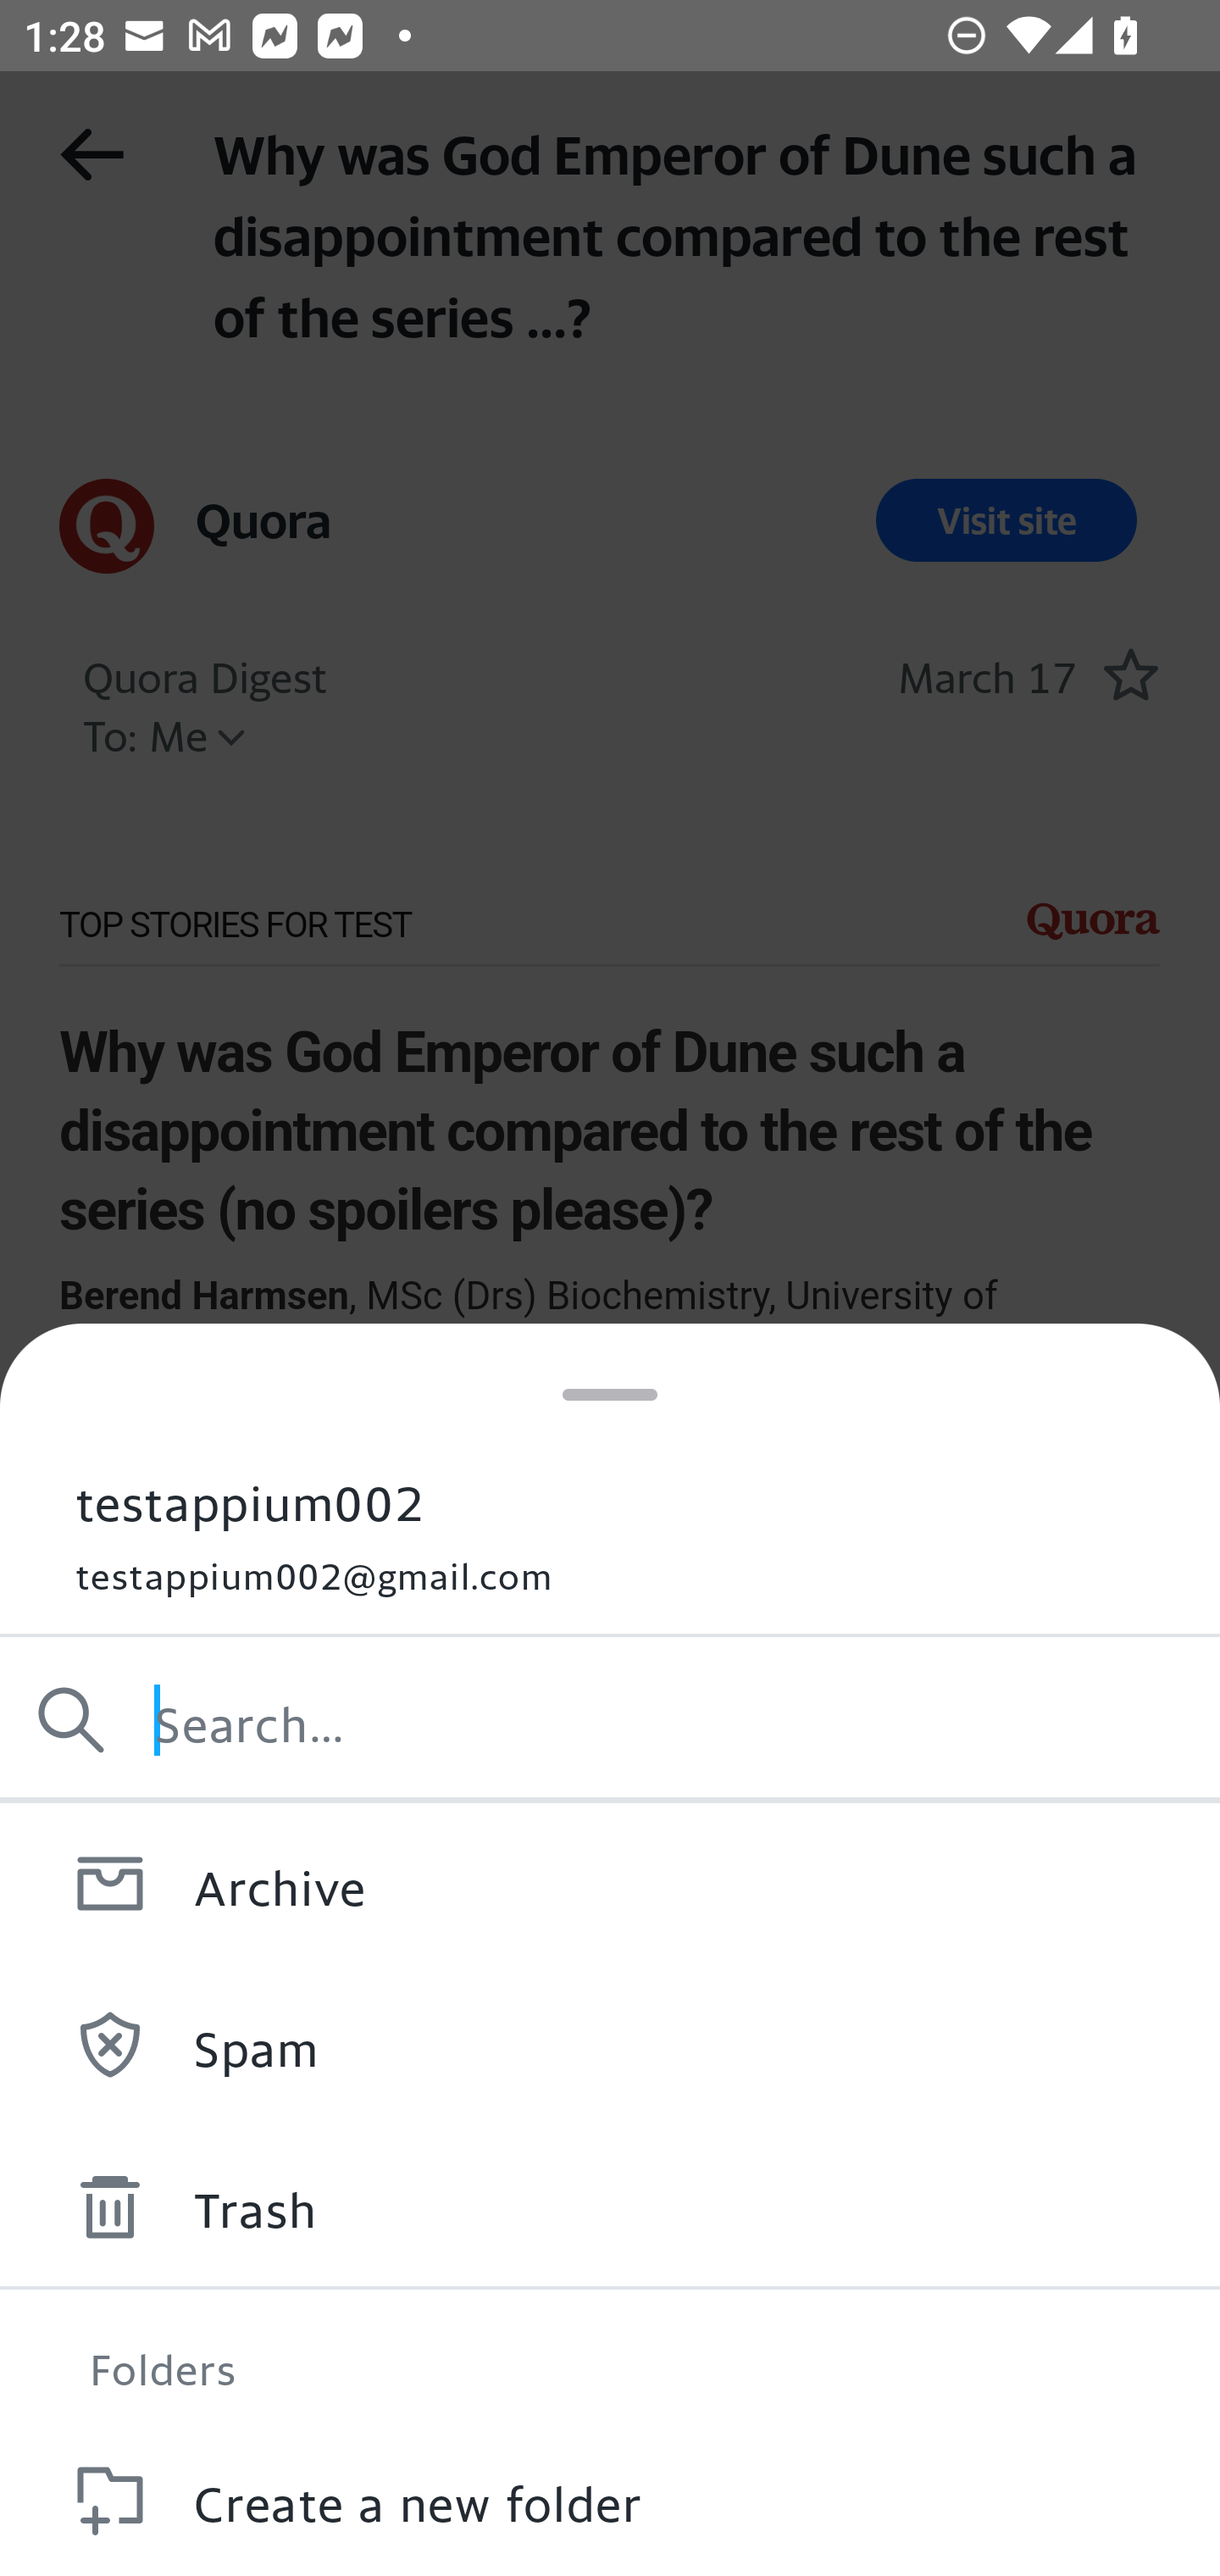  Describe the element at coordinates (610, 1883) in the screenshot. I see `Archive` at that location.